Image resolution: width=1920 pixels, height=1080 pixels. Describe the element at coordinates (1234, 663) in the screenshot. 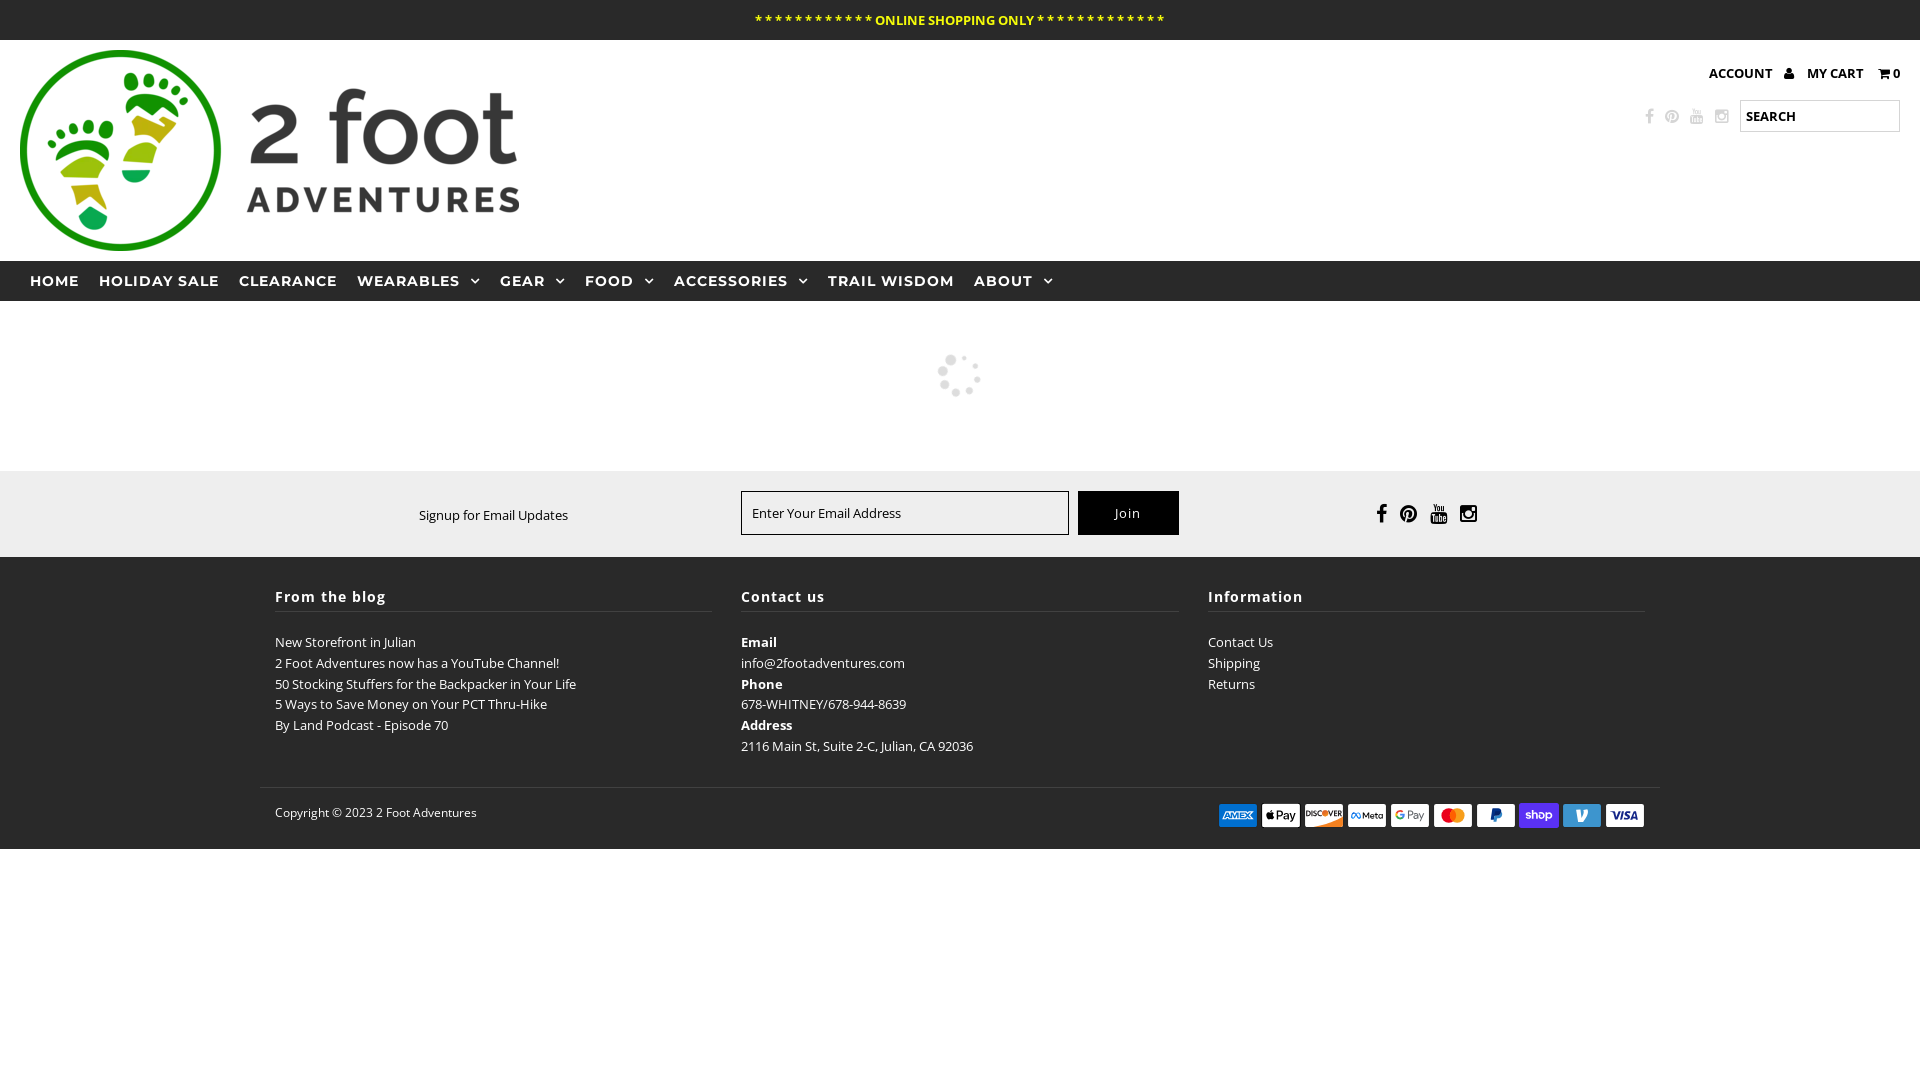

I see `Shipping` at that location.